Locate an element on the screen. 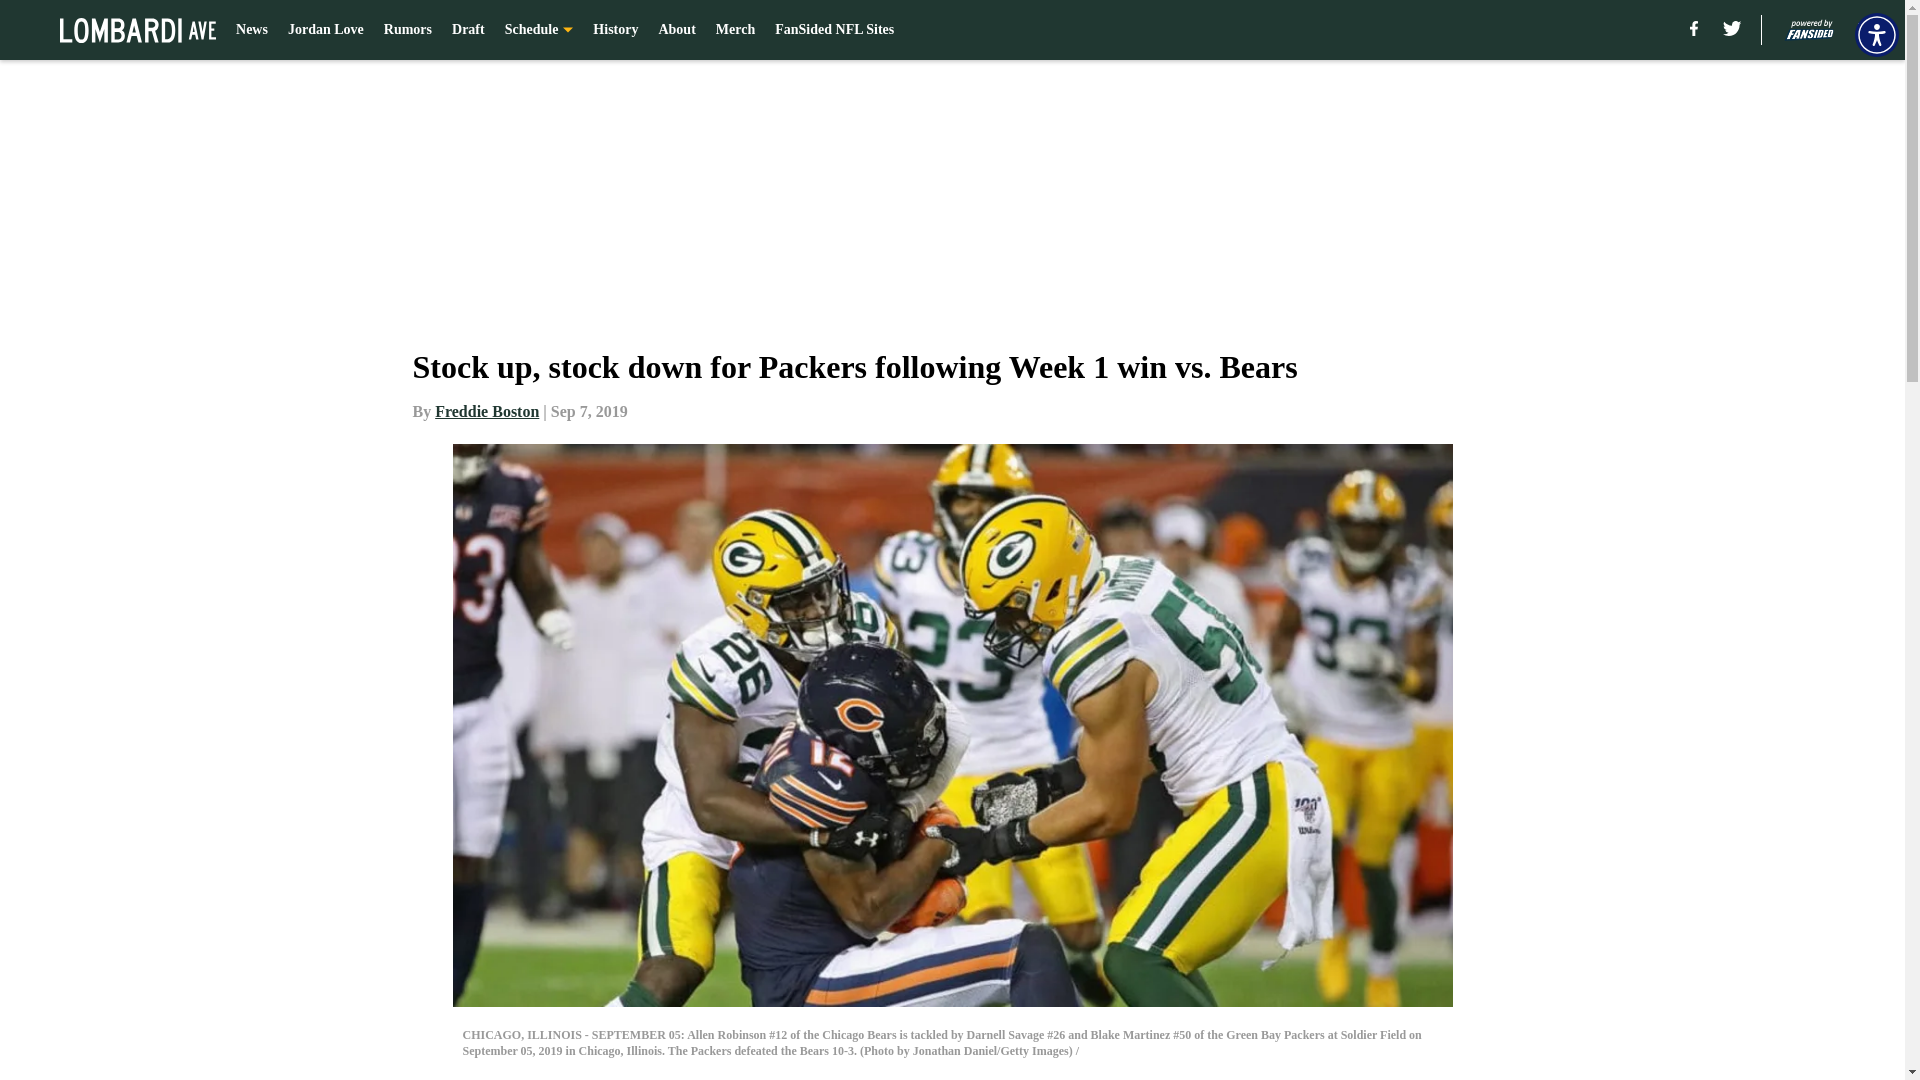 The height and width of the screenshot is (1080, 1920). FanSided NFL Sites is located at coordinates (834, 30).